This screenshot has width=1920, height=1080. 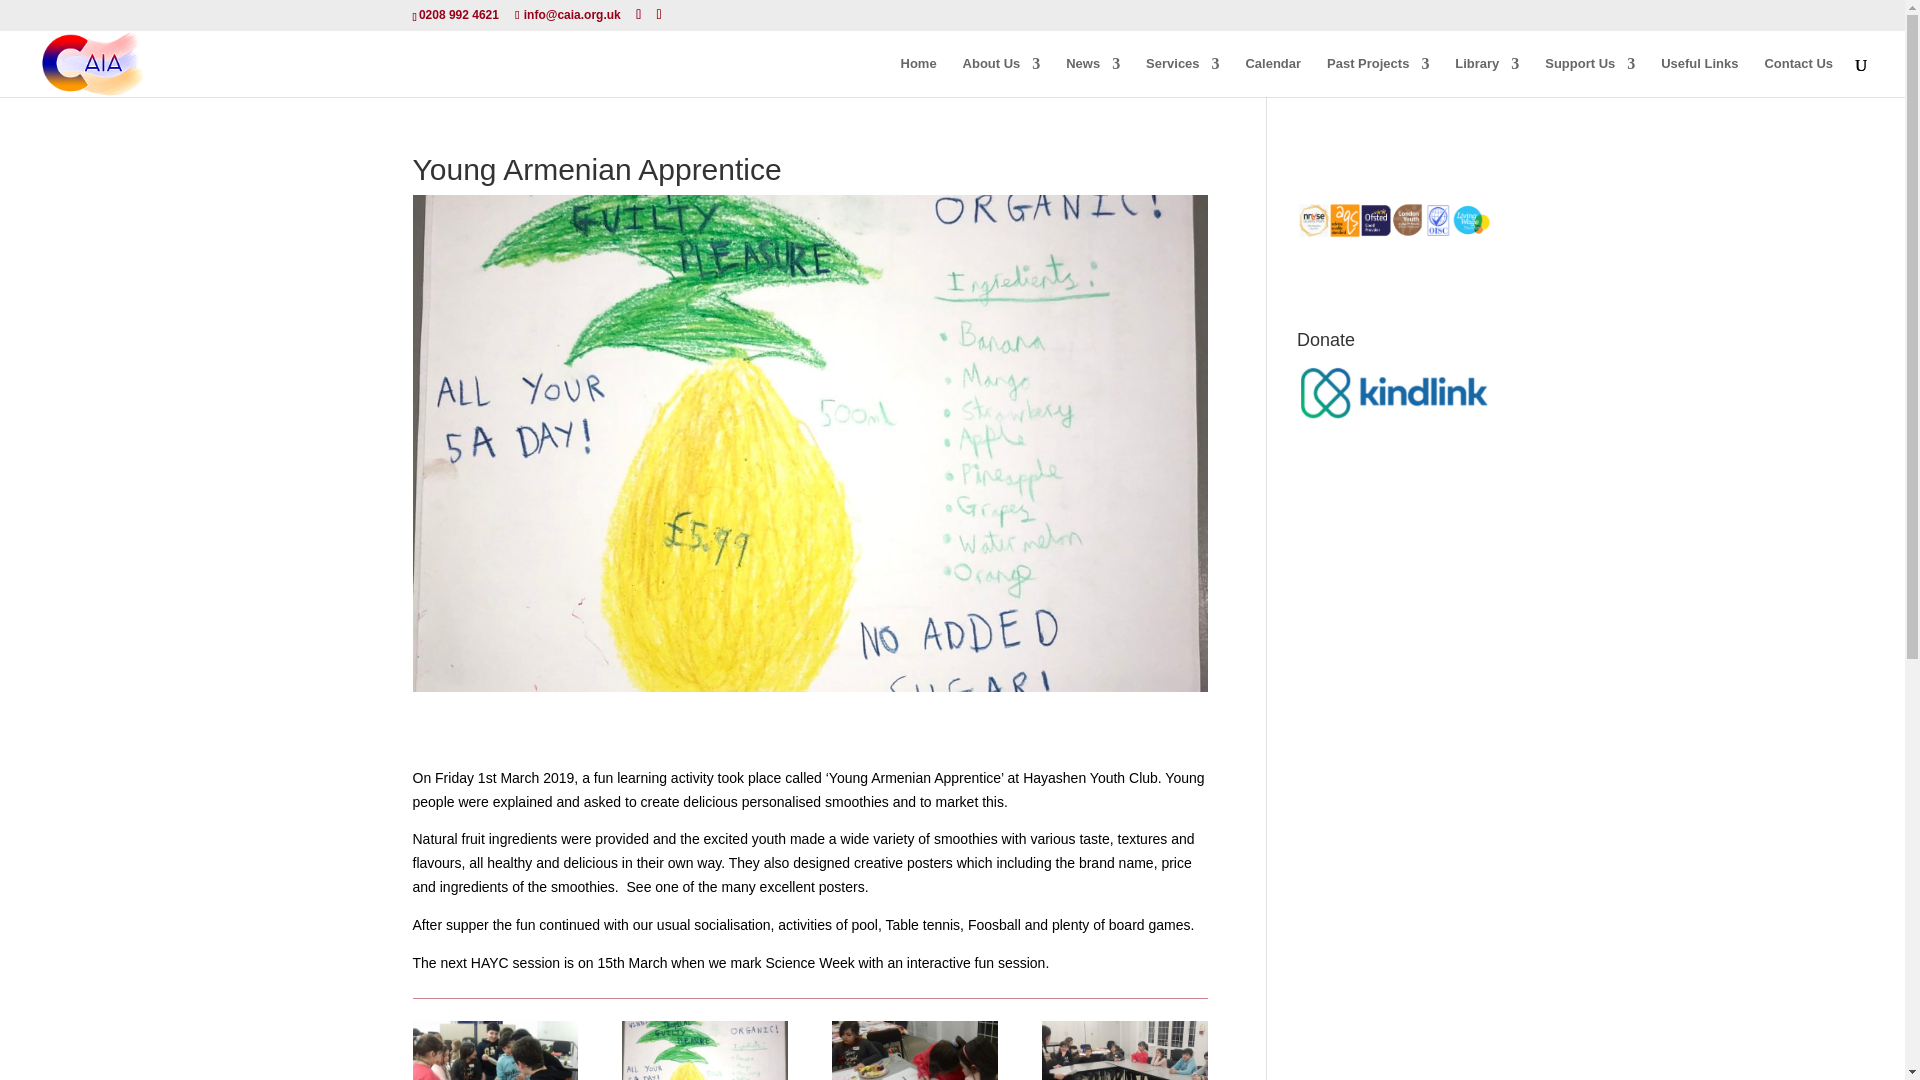 I want to click on Home, so click(x=918, y=77).